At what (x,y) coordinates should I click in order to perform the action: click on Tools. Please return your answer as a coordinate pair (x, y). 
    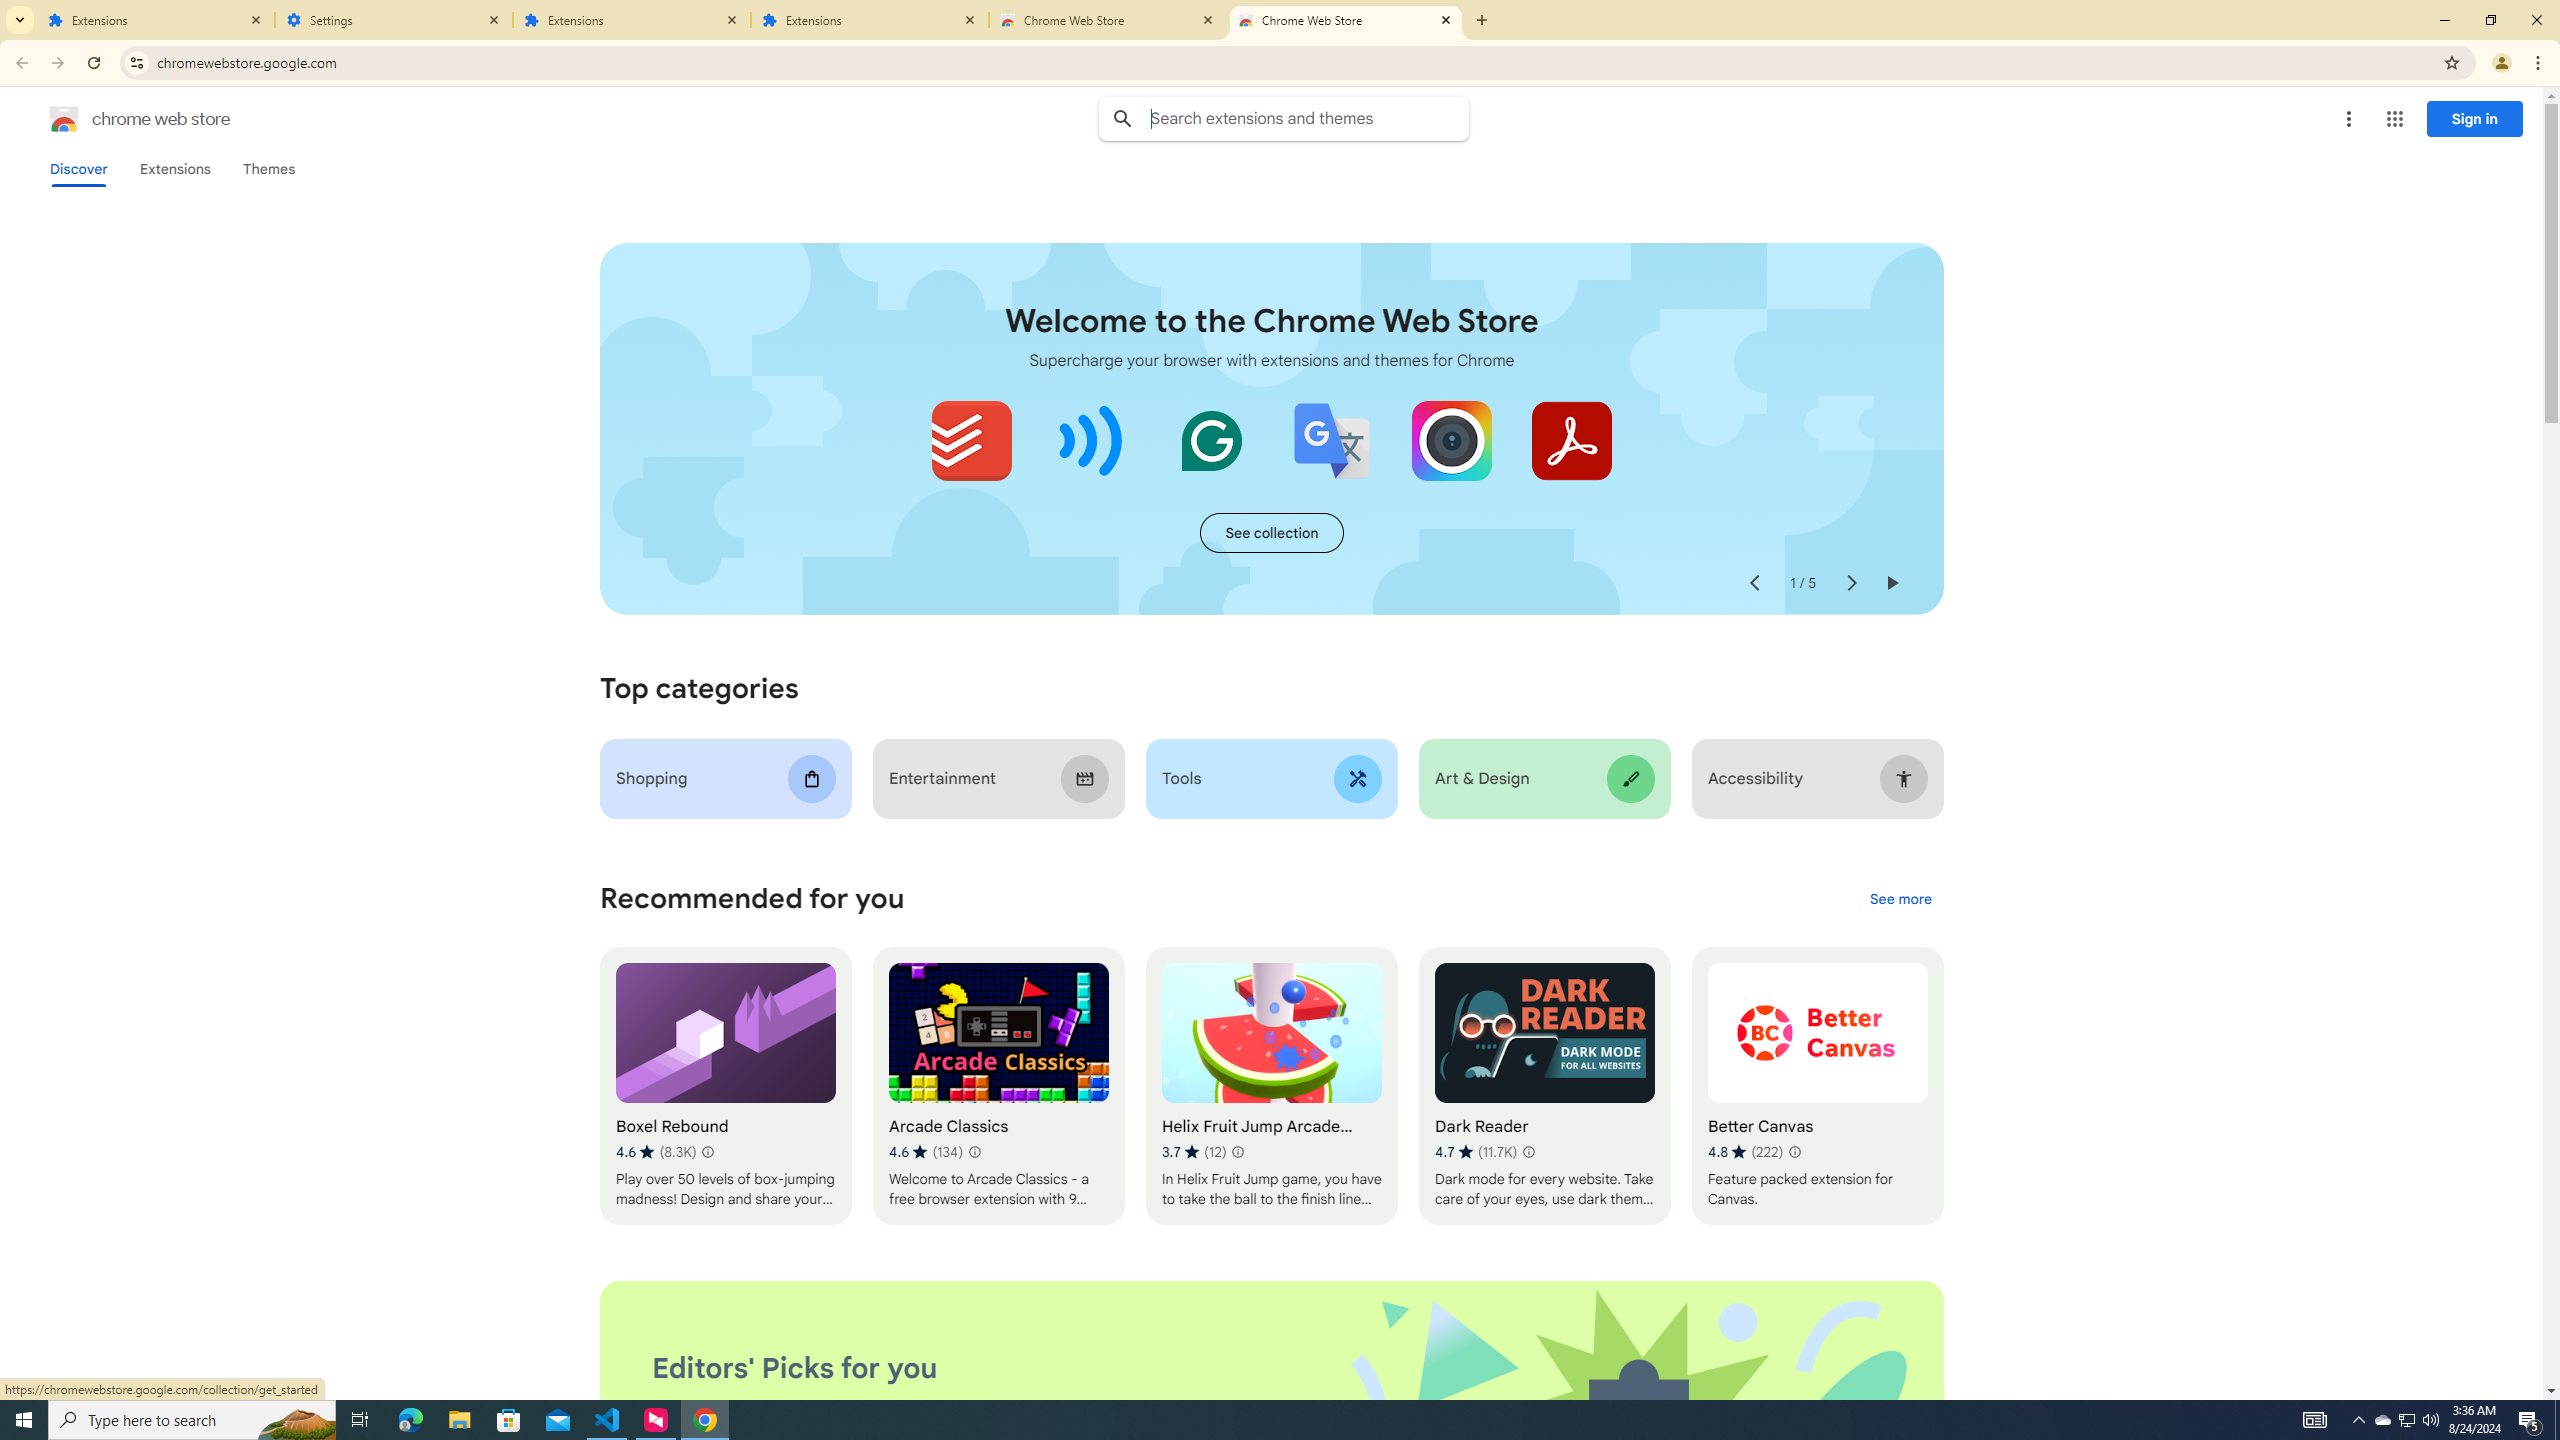
    Looking at the image, I should click on (1270, 778).